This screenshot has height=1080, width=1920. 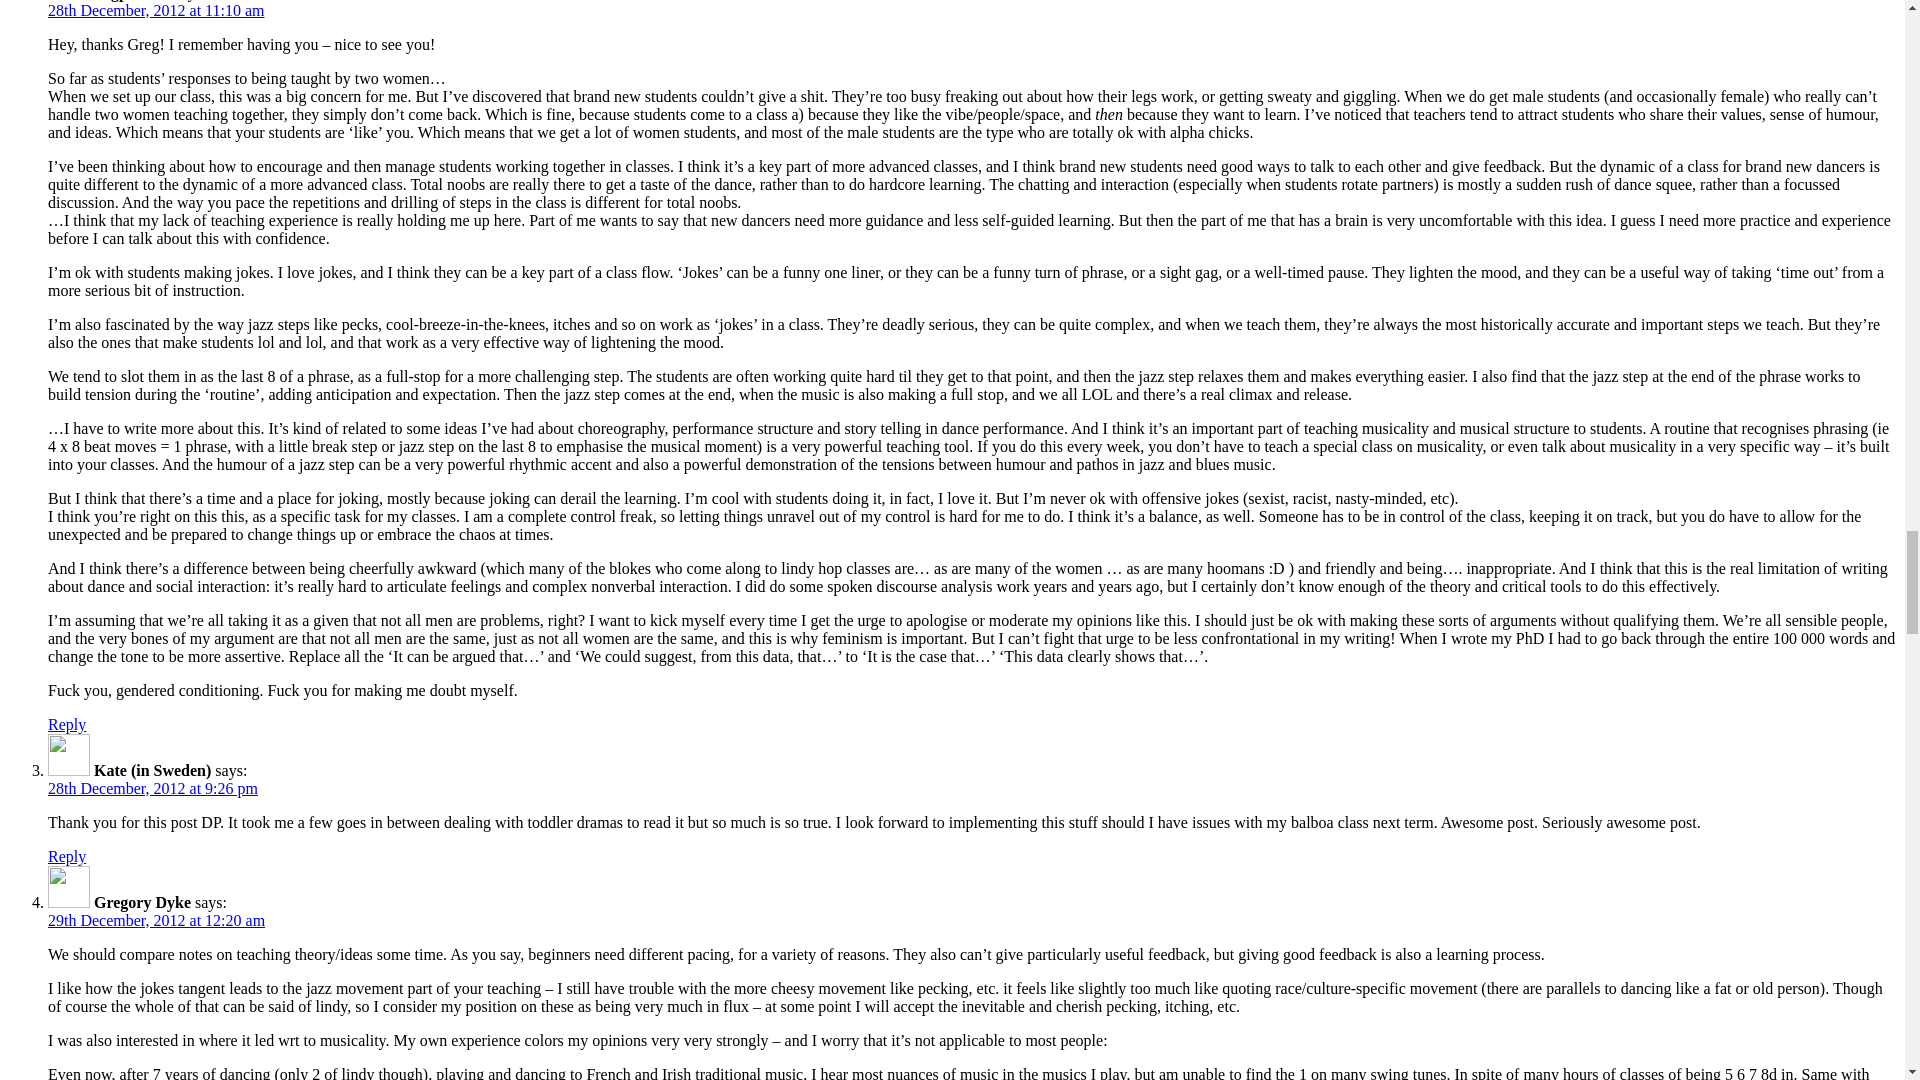 What do you see at coordinates (156, 10) in the screenshot?
I see `28th December, 2012 at 11:10 am` at bounding box center [156, 10].